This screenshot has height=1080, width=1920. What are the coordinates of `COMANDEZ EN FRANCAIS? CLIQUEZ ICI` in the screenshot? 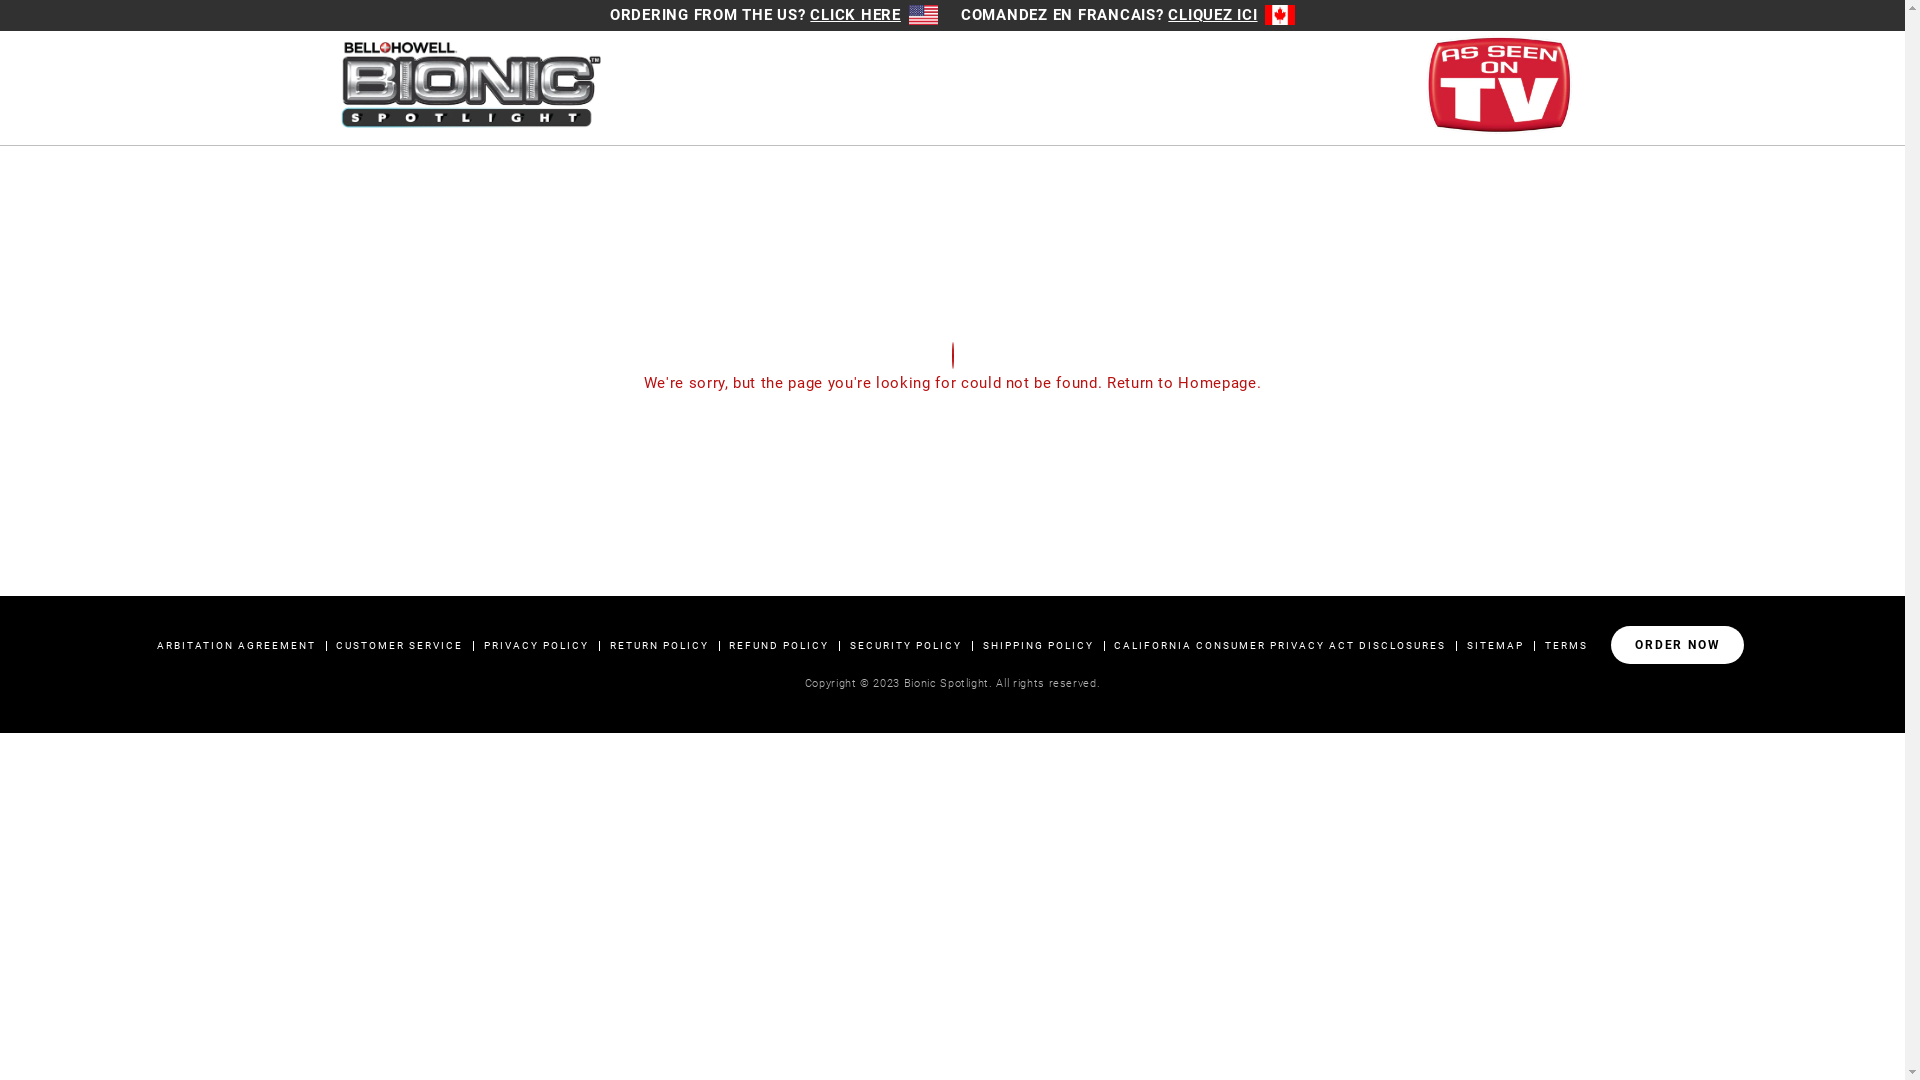 It's located at (1128, 15).